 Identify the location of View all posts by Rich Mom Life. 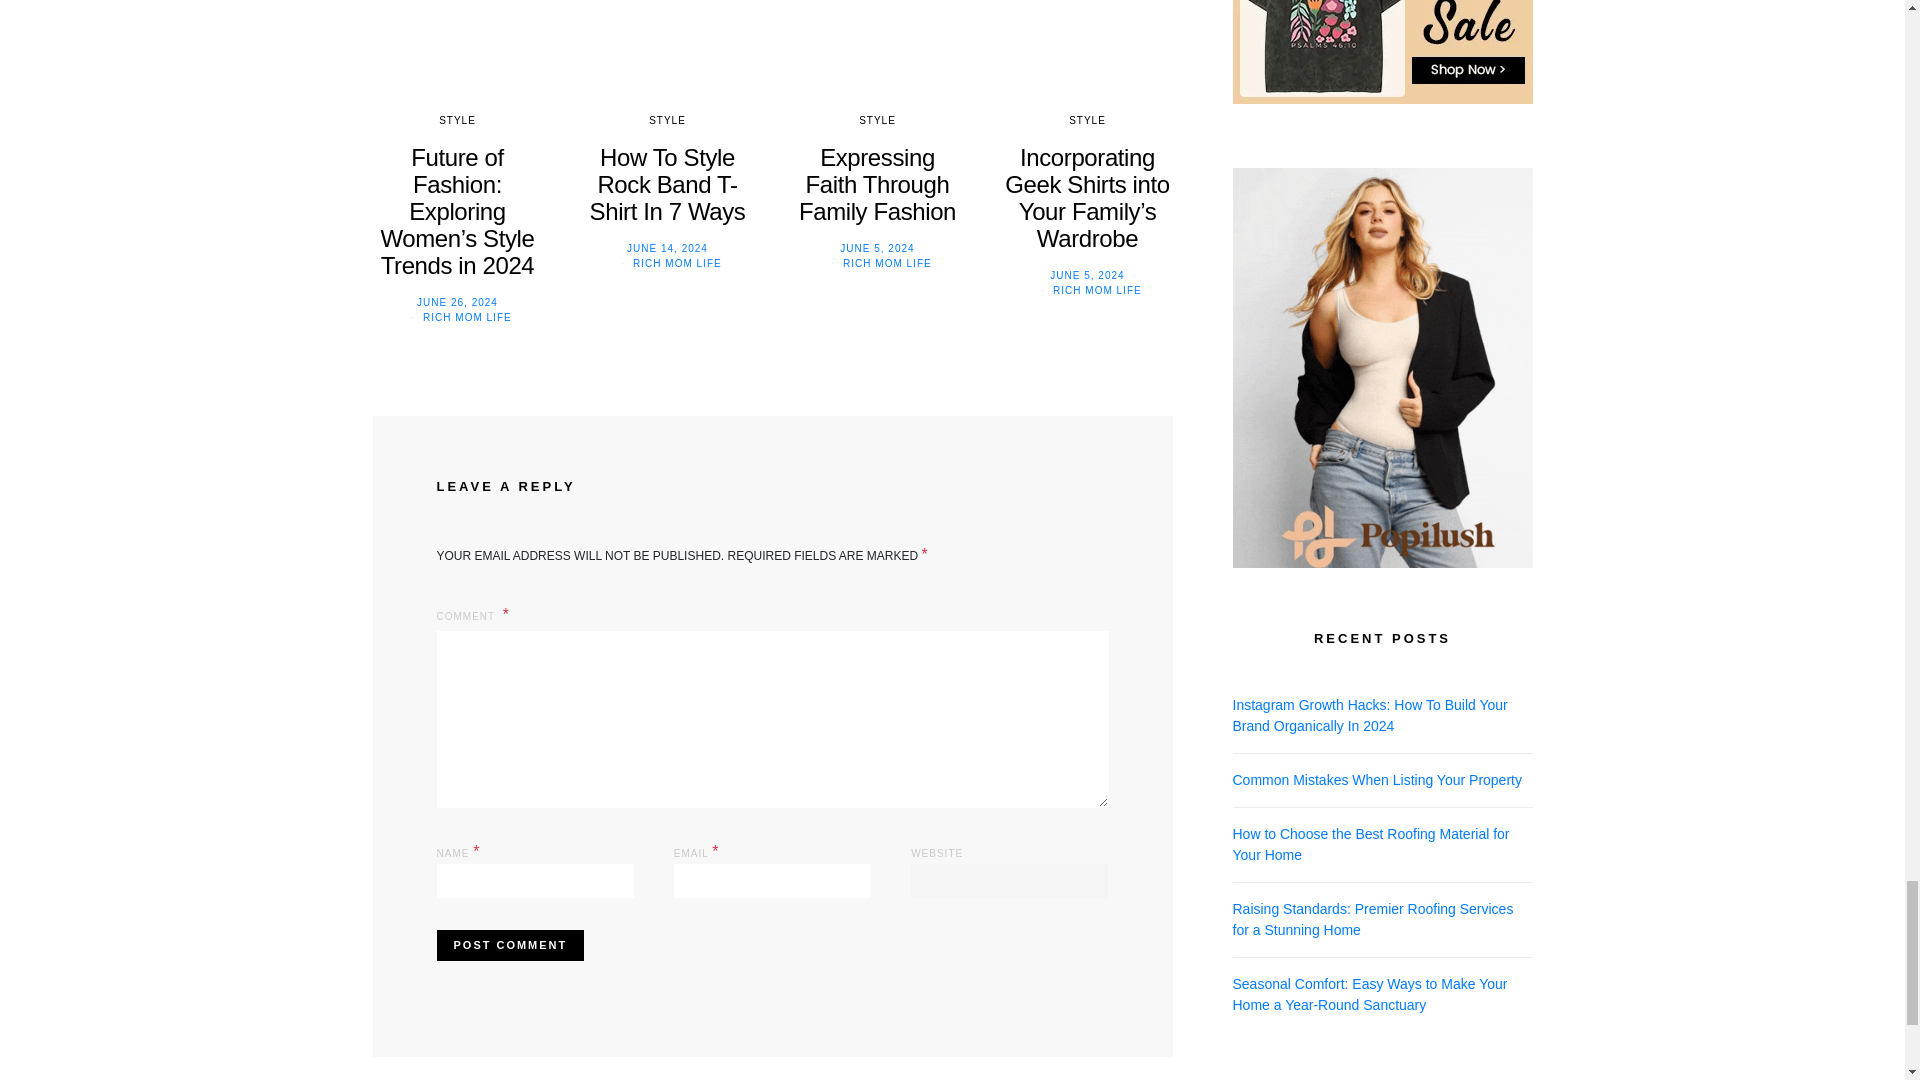
(467, 317).